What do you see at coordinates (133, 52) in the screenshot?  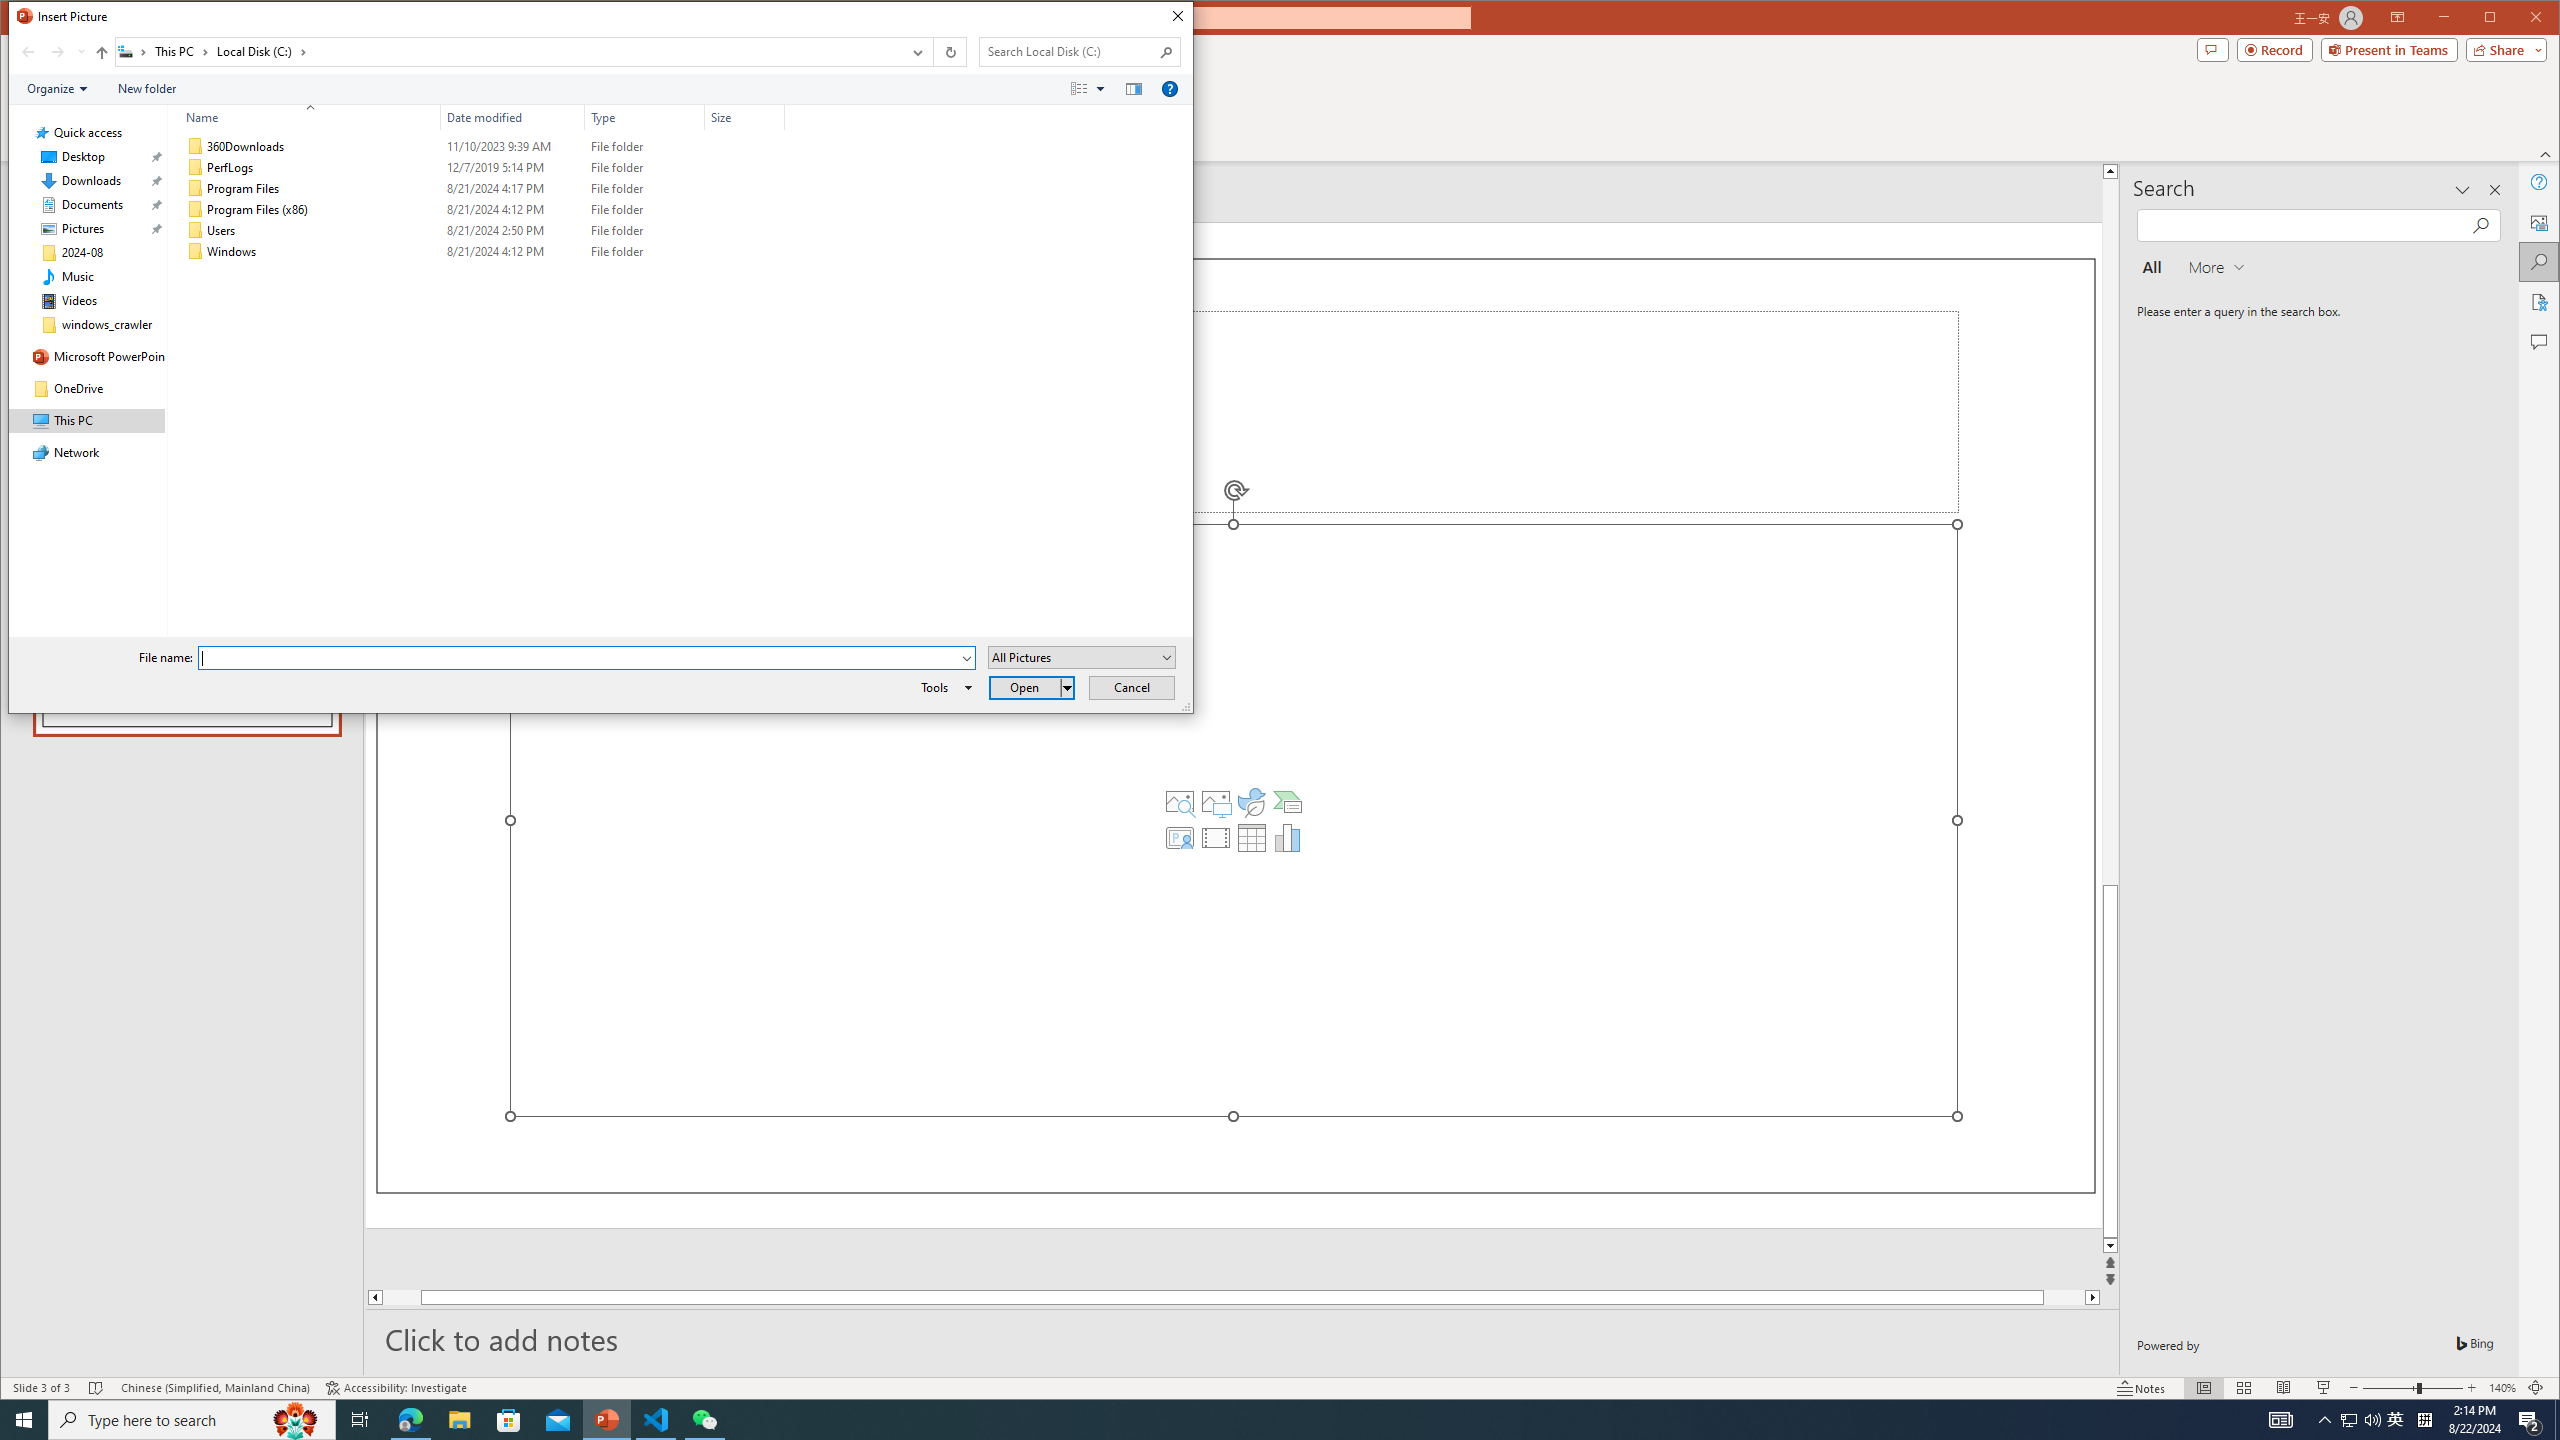 I see `All locations` at bounding box center [133, 52].